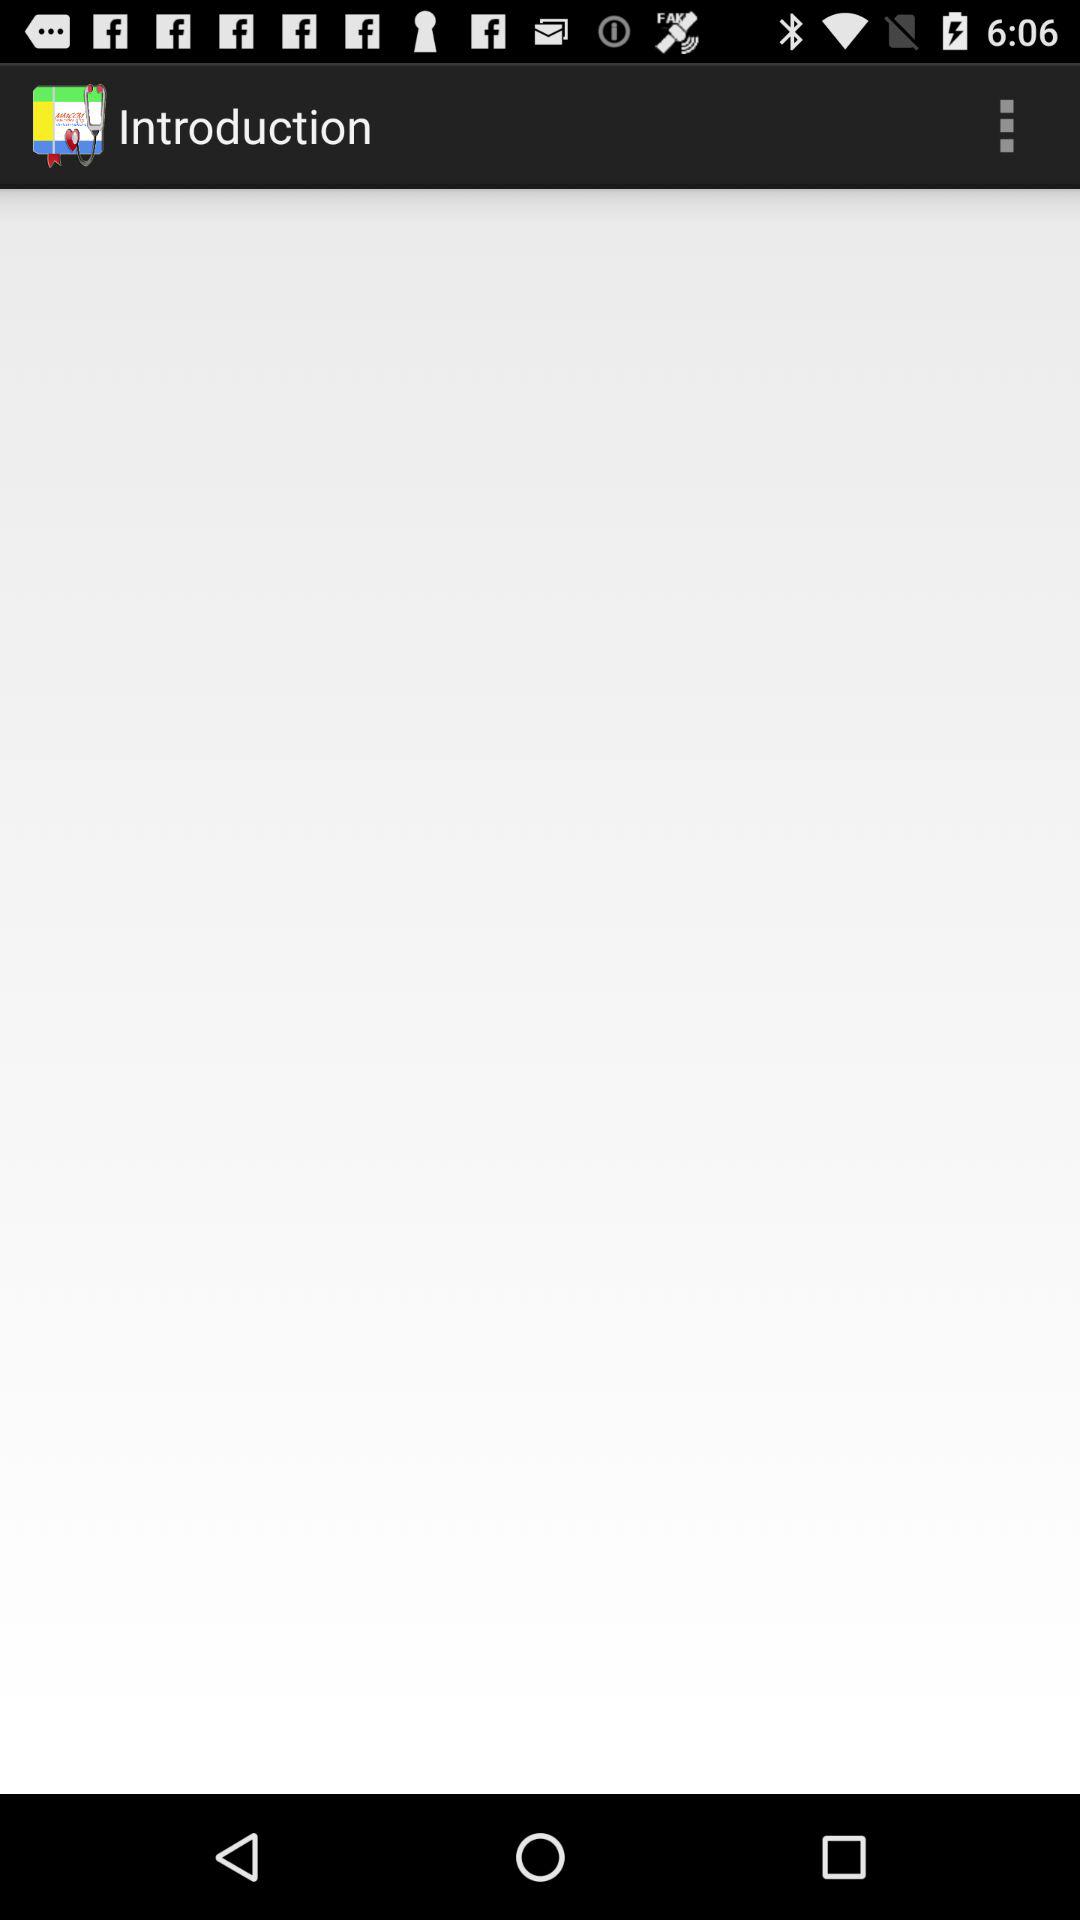  I want to click on choose item to the right of introduction app, so click(1006, 126).